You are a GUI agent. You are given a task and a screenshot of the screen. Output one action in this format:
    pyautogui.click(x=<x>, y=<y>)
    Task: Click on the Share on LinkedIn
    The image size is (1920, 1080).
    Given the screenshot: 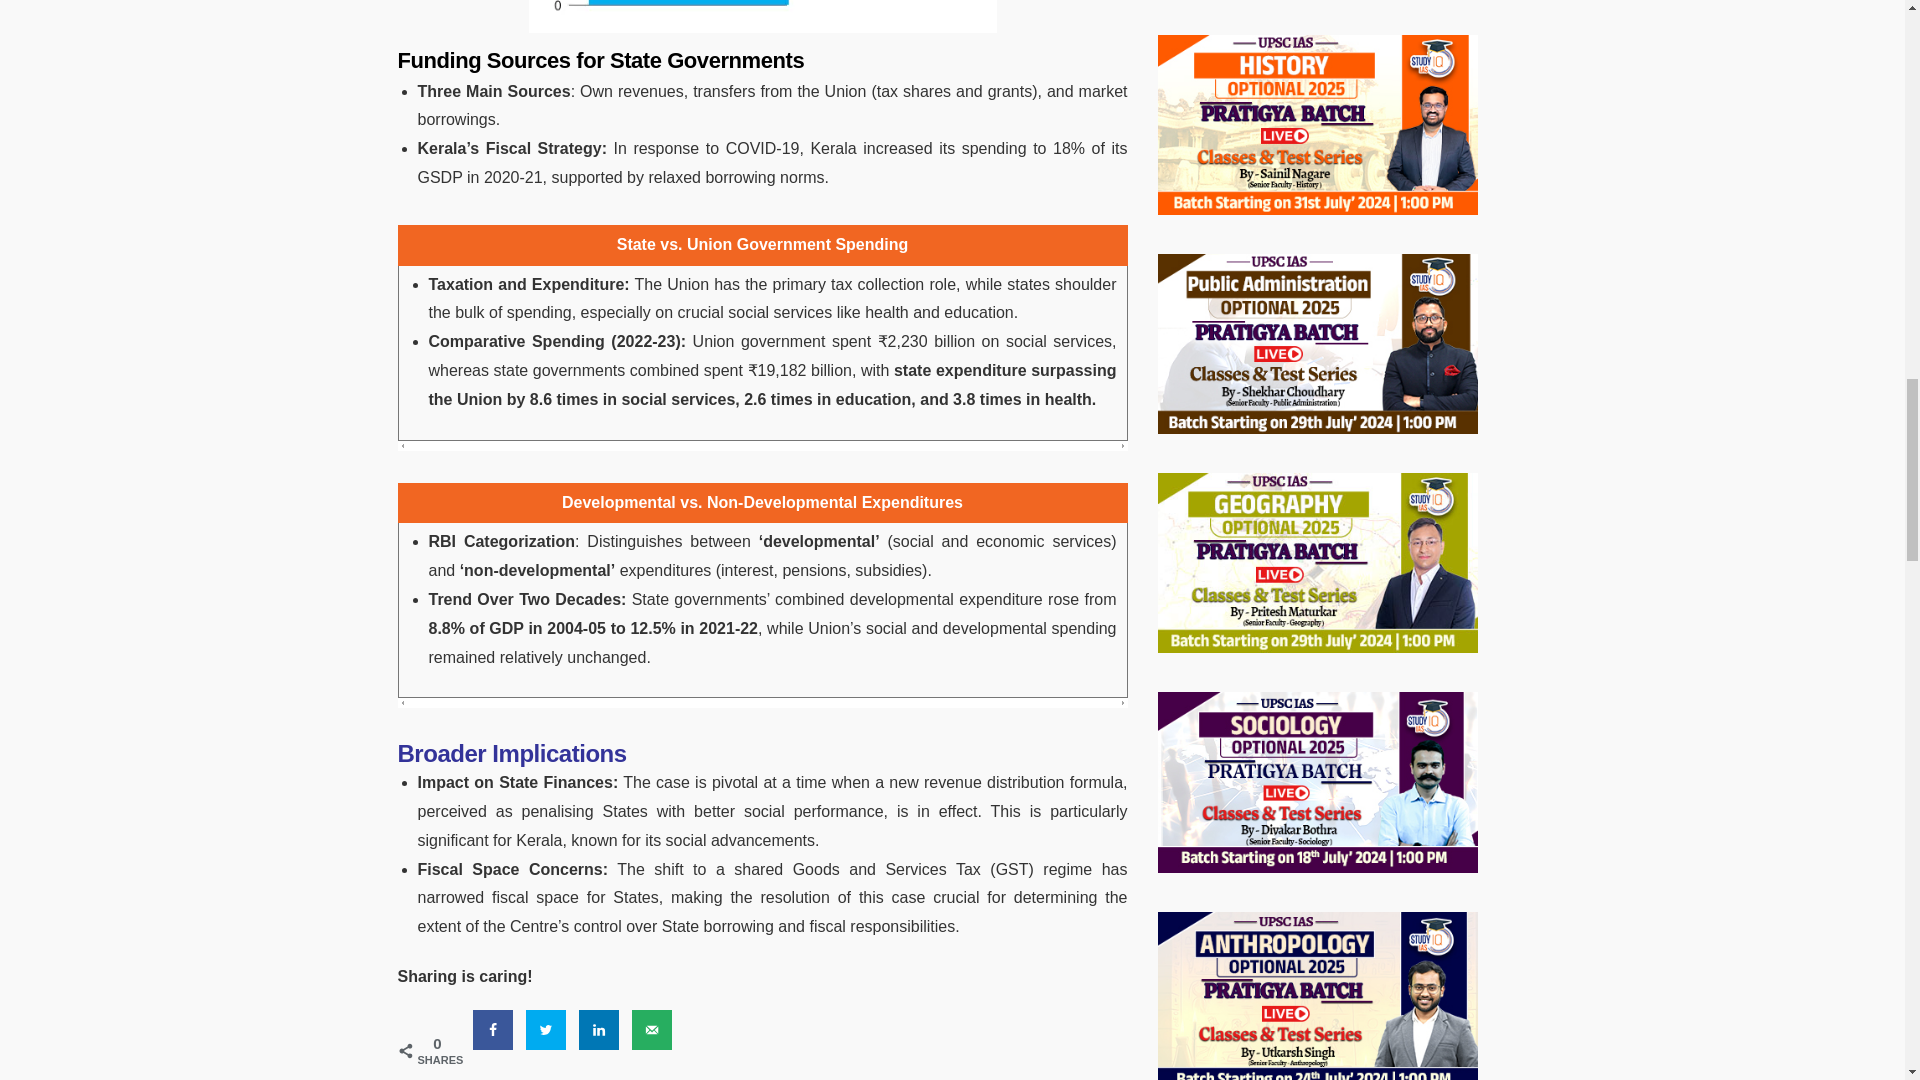 What is the action you would take?
    pyautogui.click(x=598, y=1029)
    